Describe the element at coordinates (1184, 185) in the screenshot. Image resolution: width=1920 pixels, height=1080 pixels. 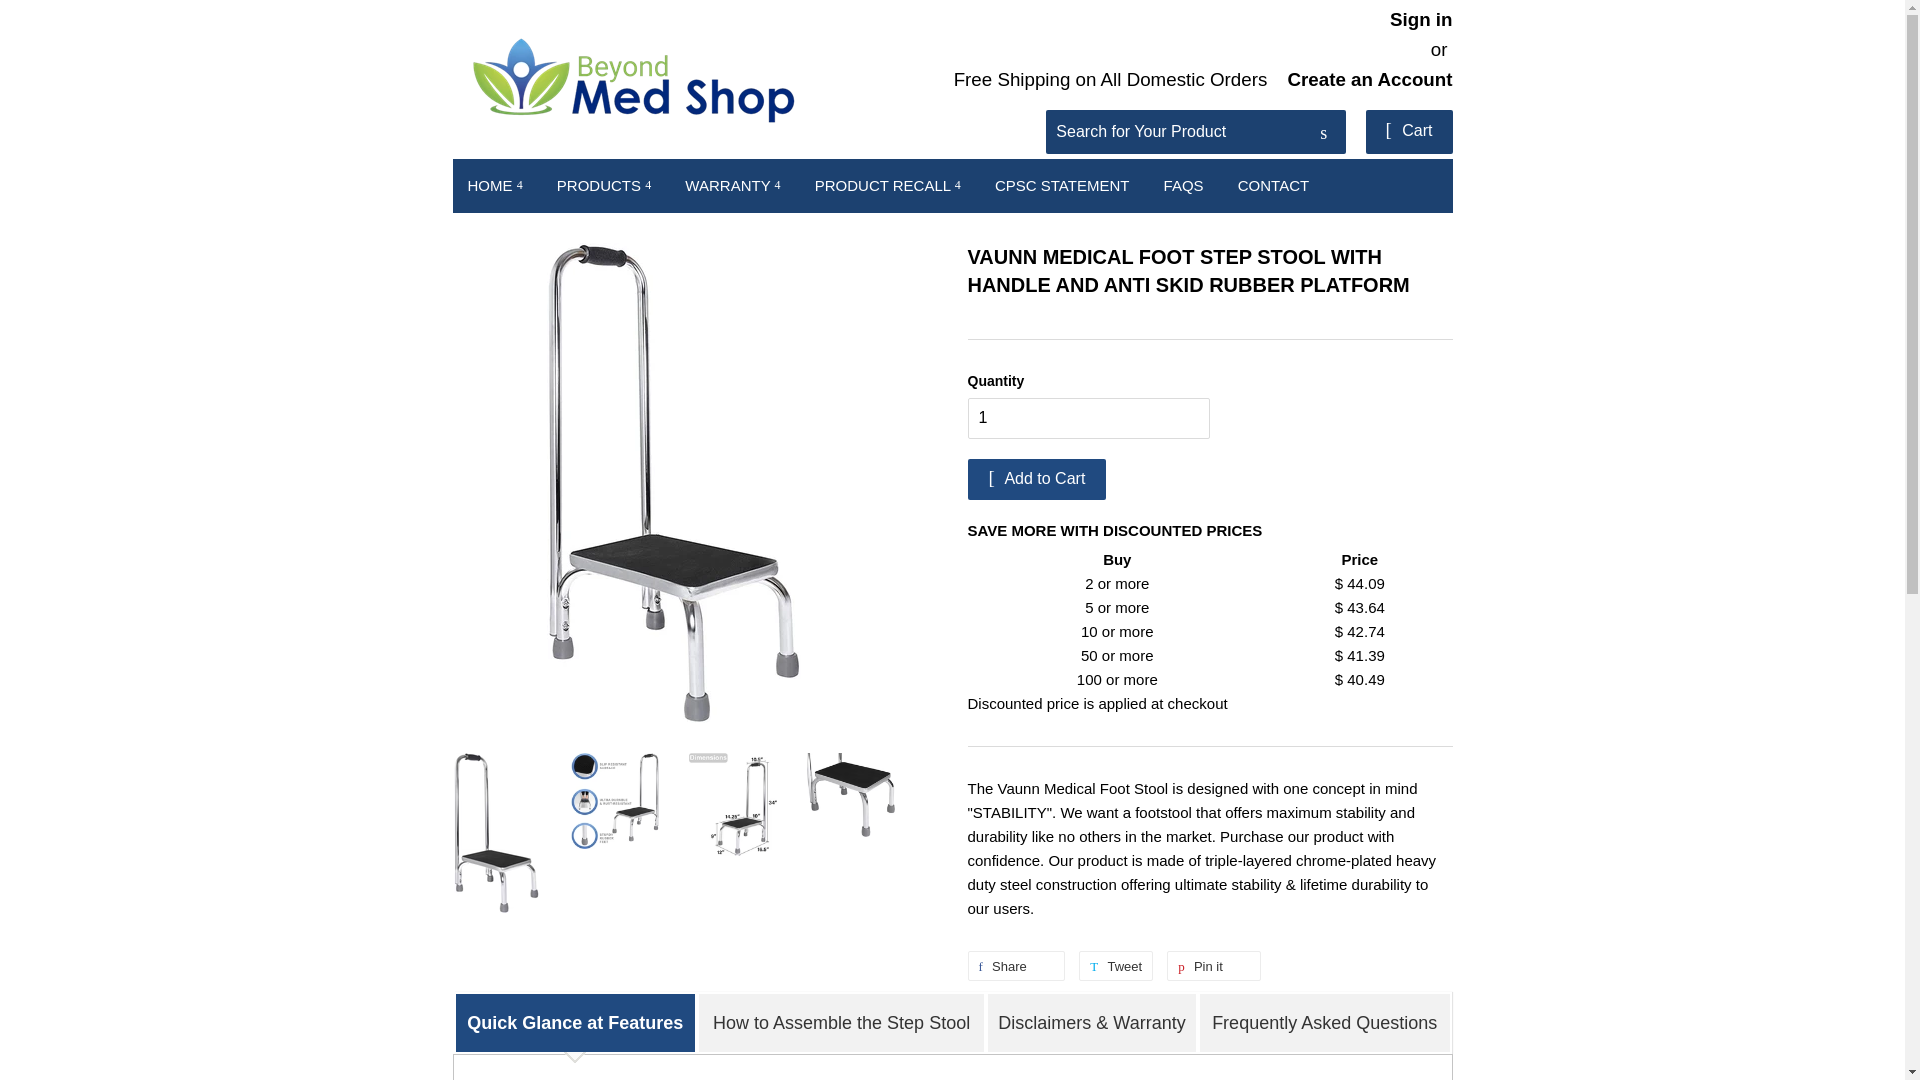
I see `FAQS` at that location.